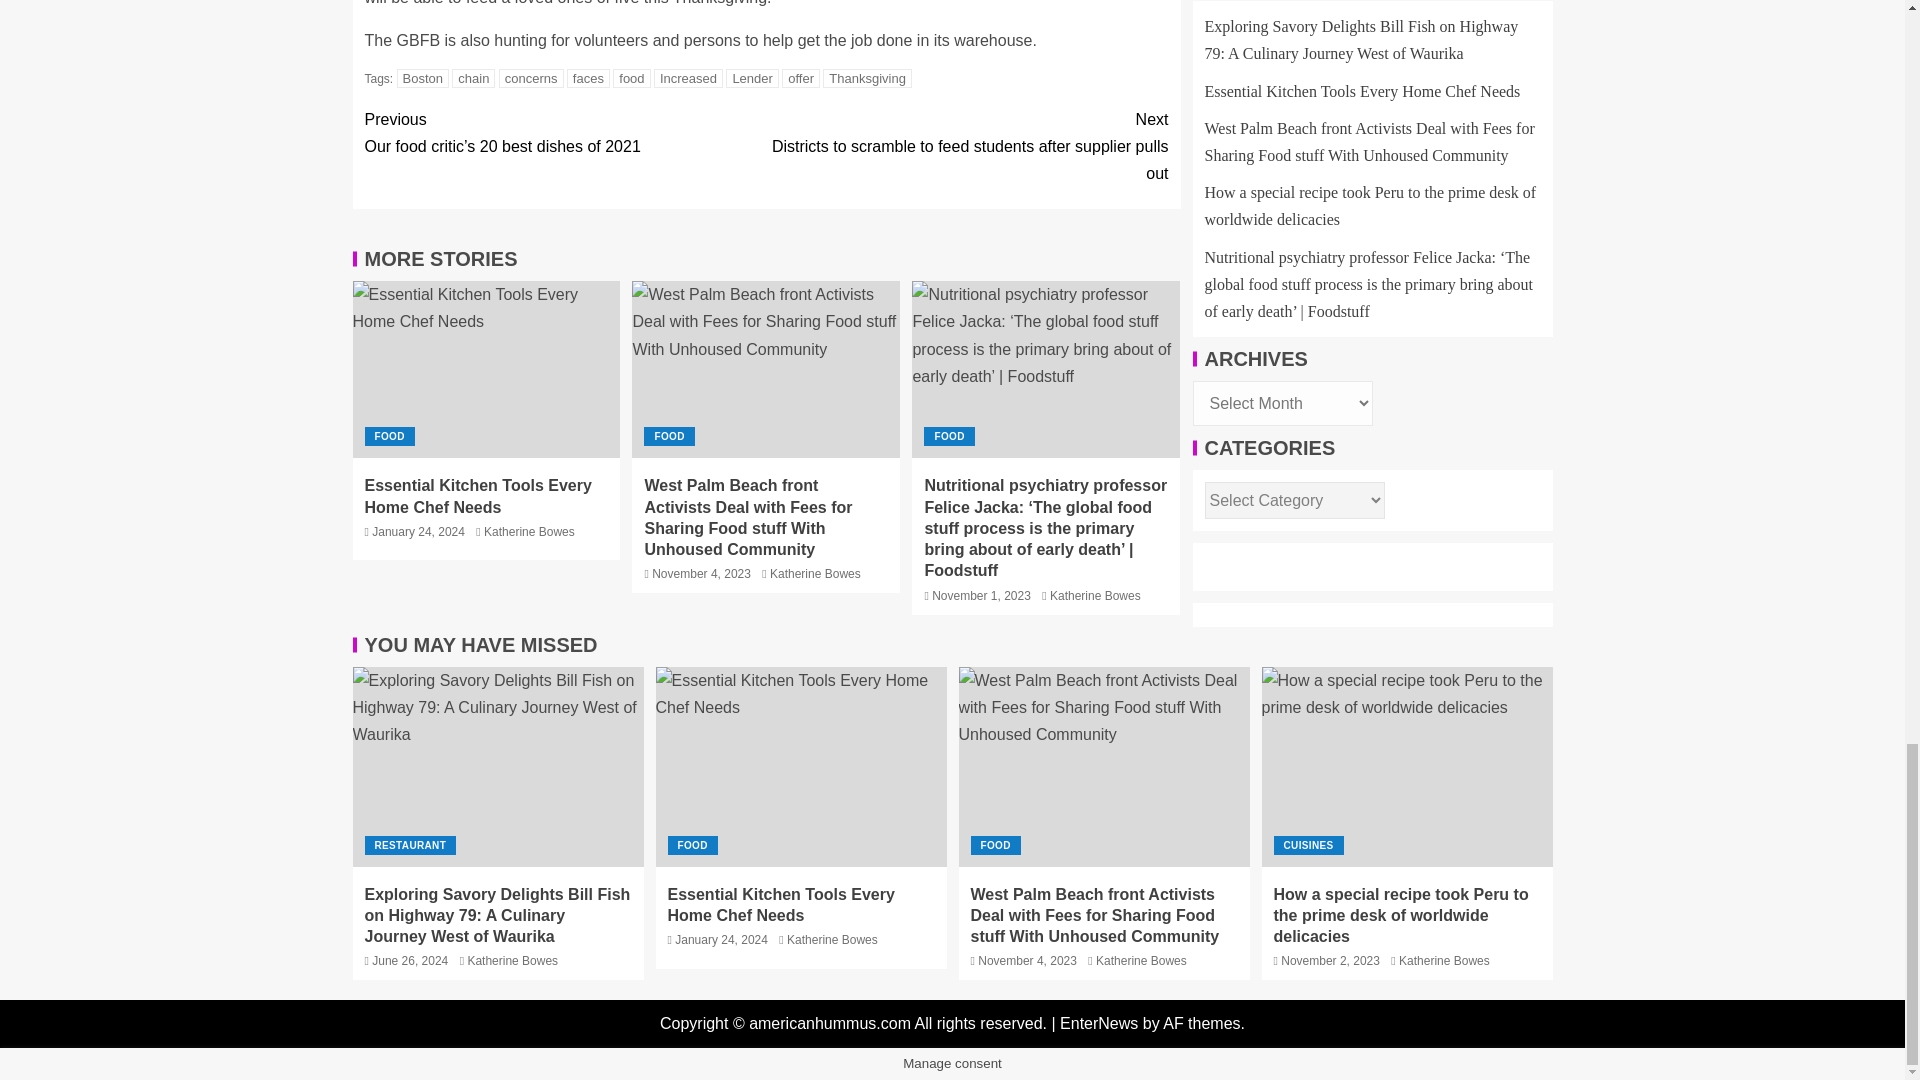 Image resolution: width=1920 pixels, height=1080 pixels. Describe the element at coordinates (800, 78) in the screenshot. I see `offer` at that location.